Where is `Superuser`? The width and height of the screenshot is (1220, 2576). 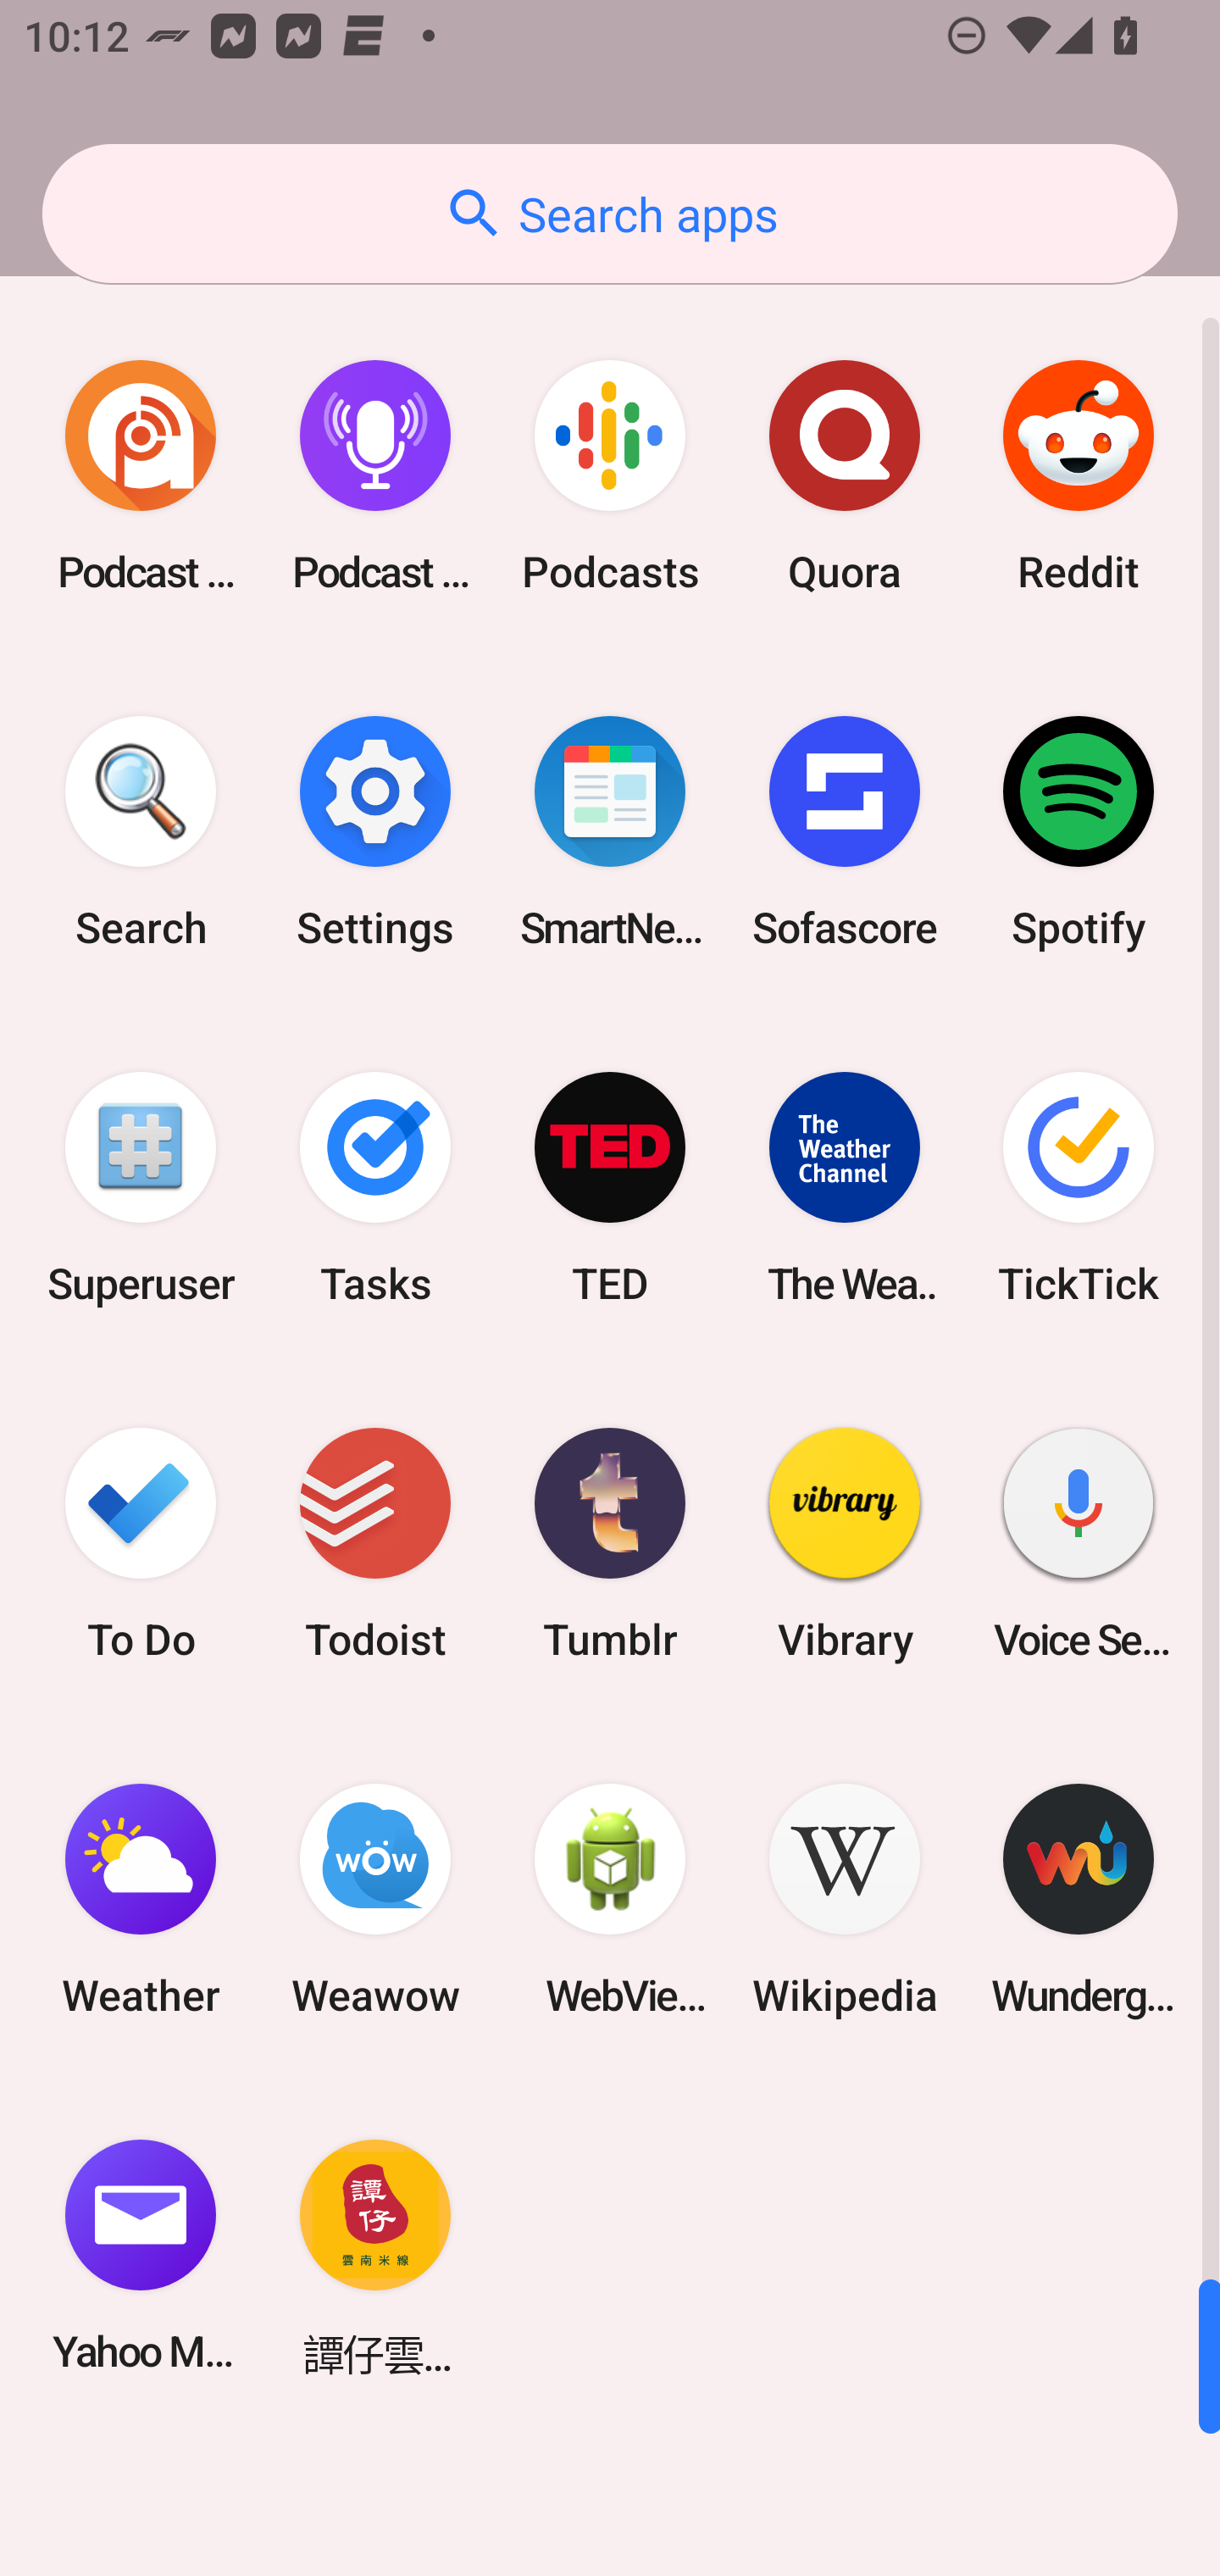 Superuser is located at coordinates (141, 1187).